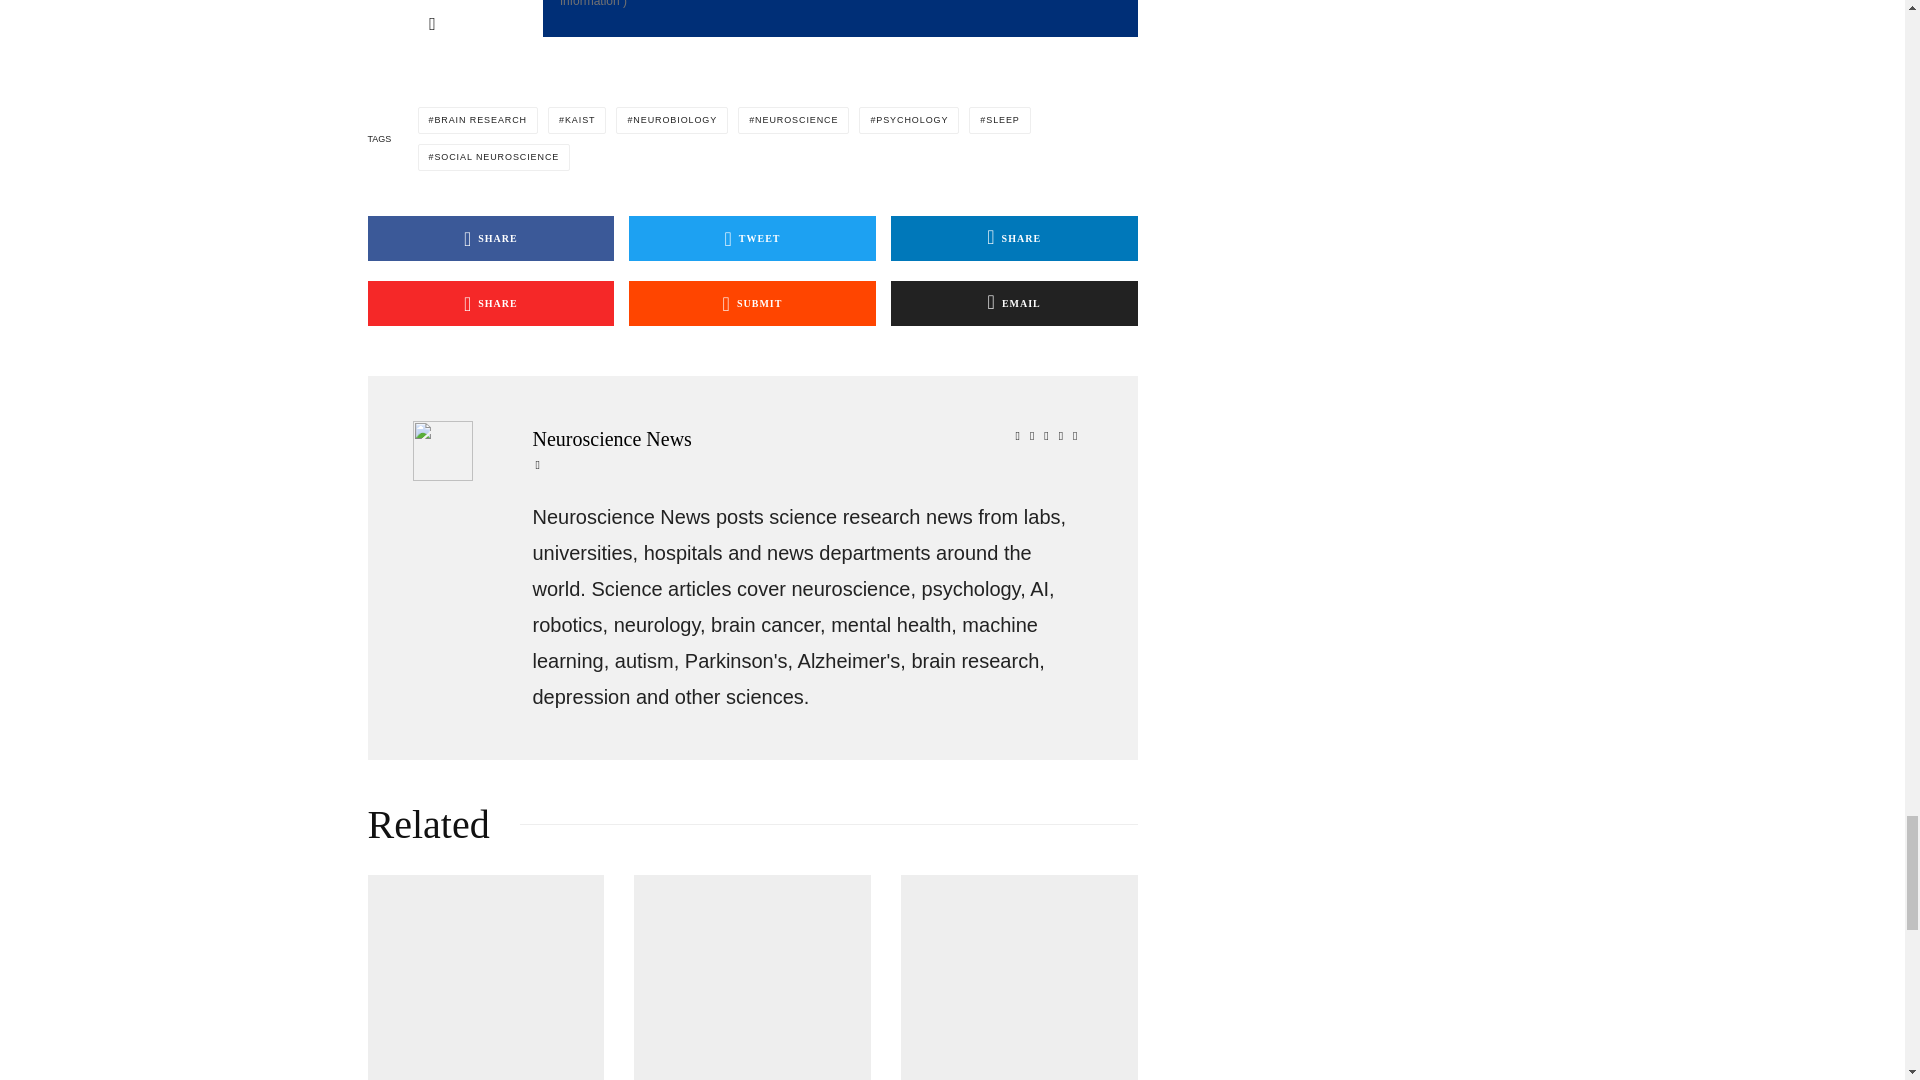  Describe the element at coordinates (576, 120) in the screenshot. I see `KAIST` at that location.